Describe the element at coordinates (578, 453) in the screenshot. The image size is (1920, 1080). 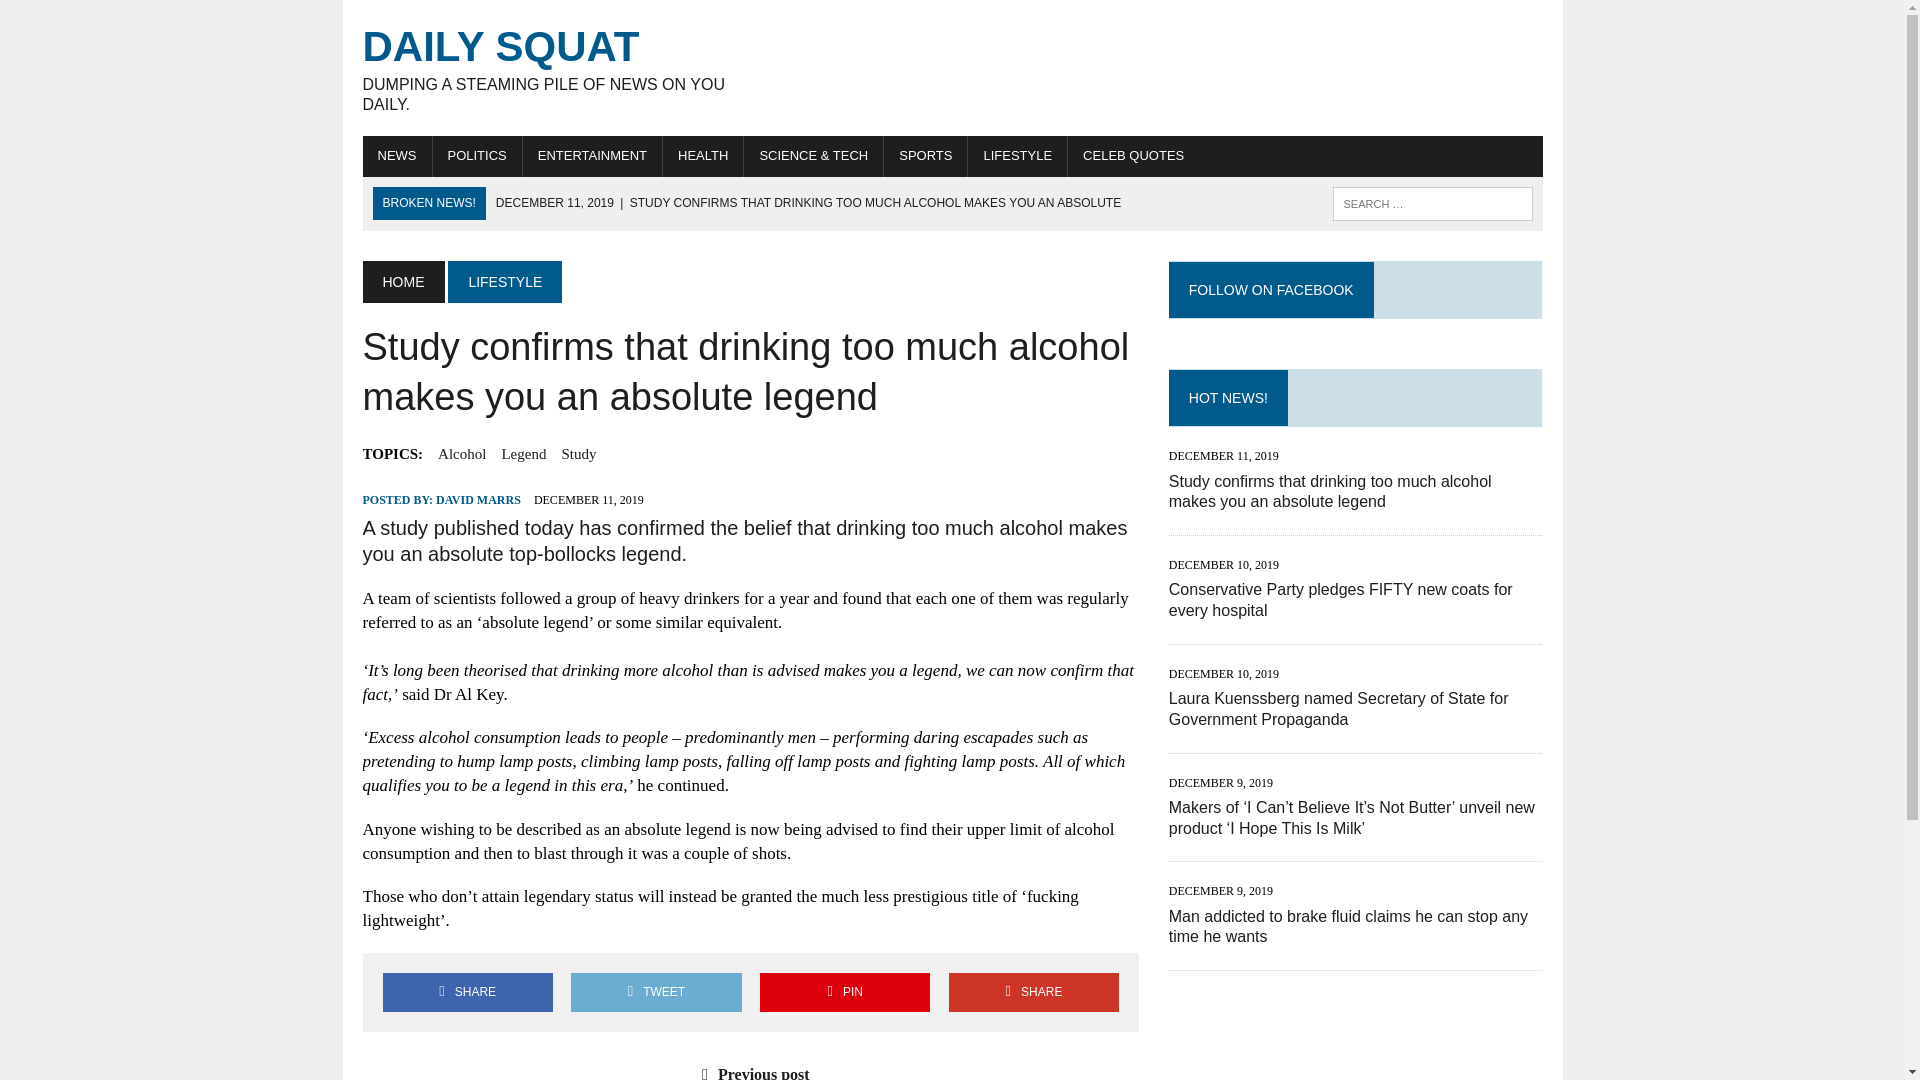
I see `Study` at that location.